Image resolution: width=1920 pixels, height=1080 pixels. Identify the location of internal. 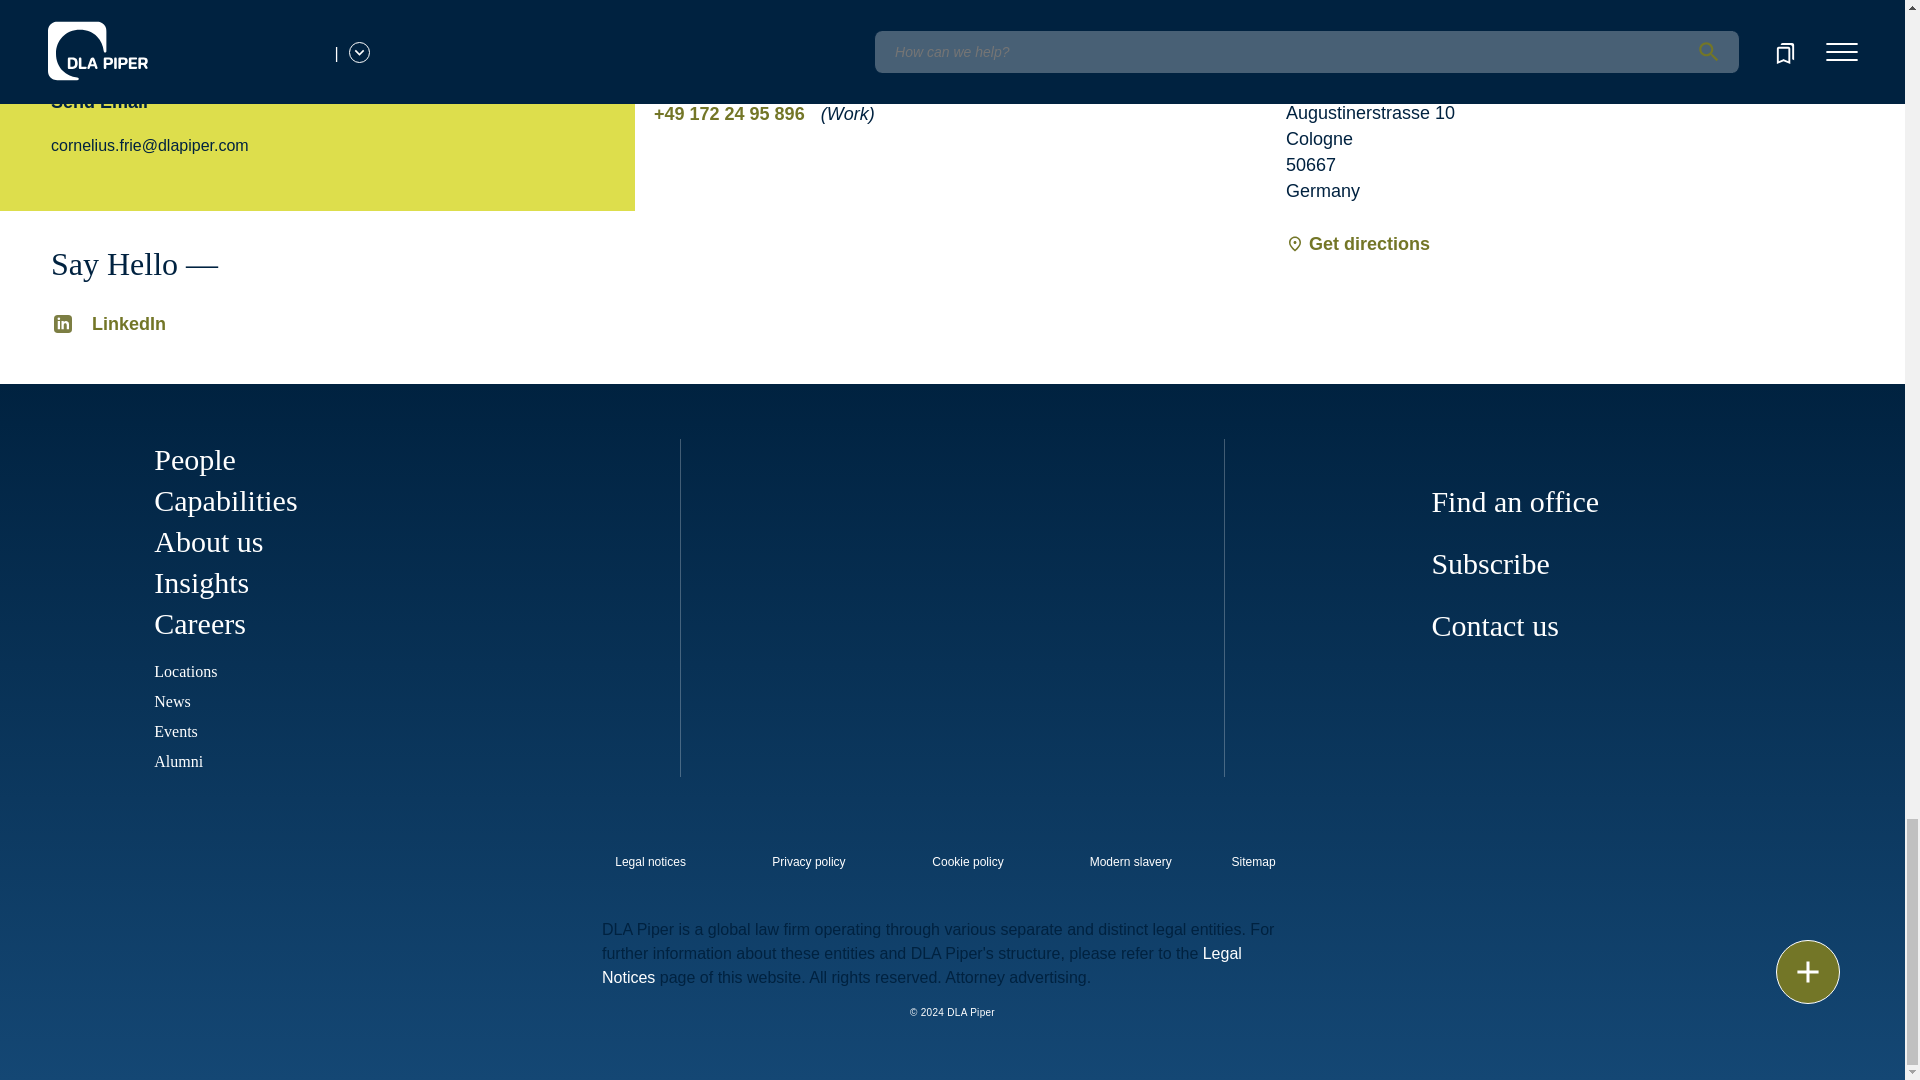
(968, 862).